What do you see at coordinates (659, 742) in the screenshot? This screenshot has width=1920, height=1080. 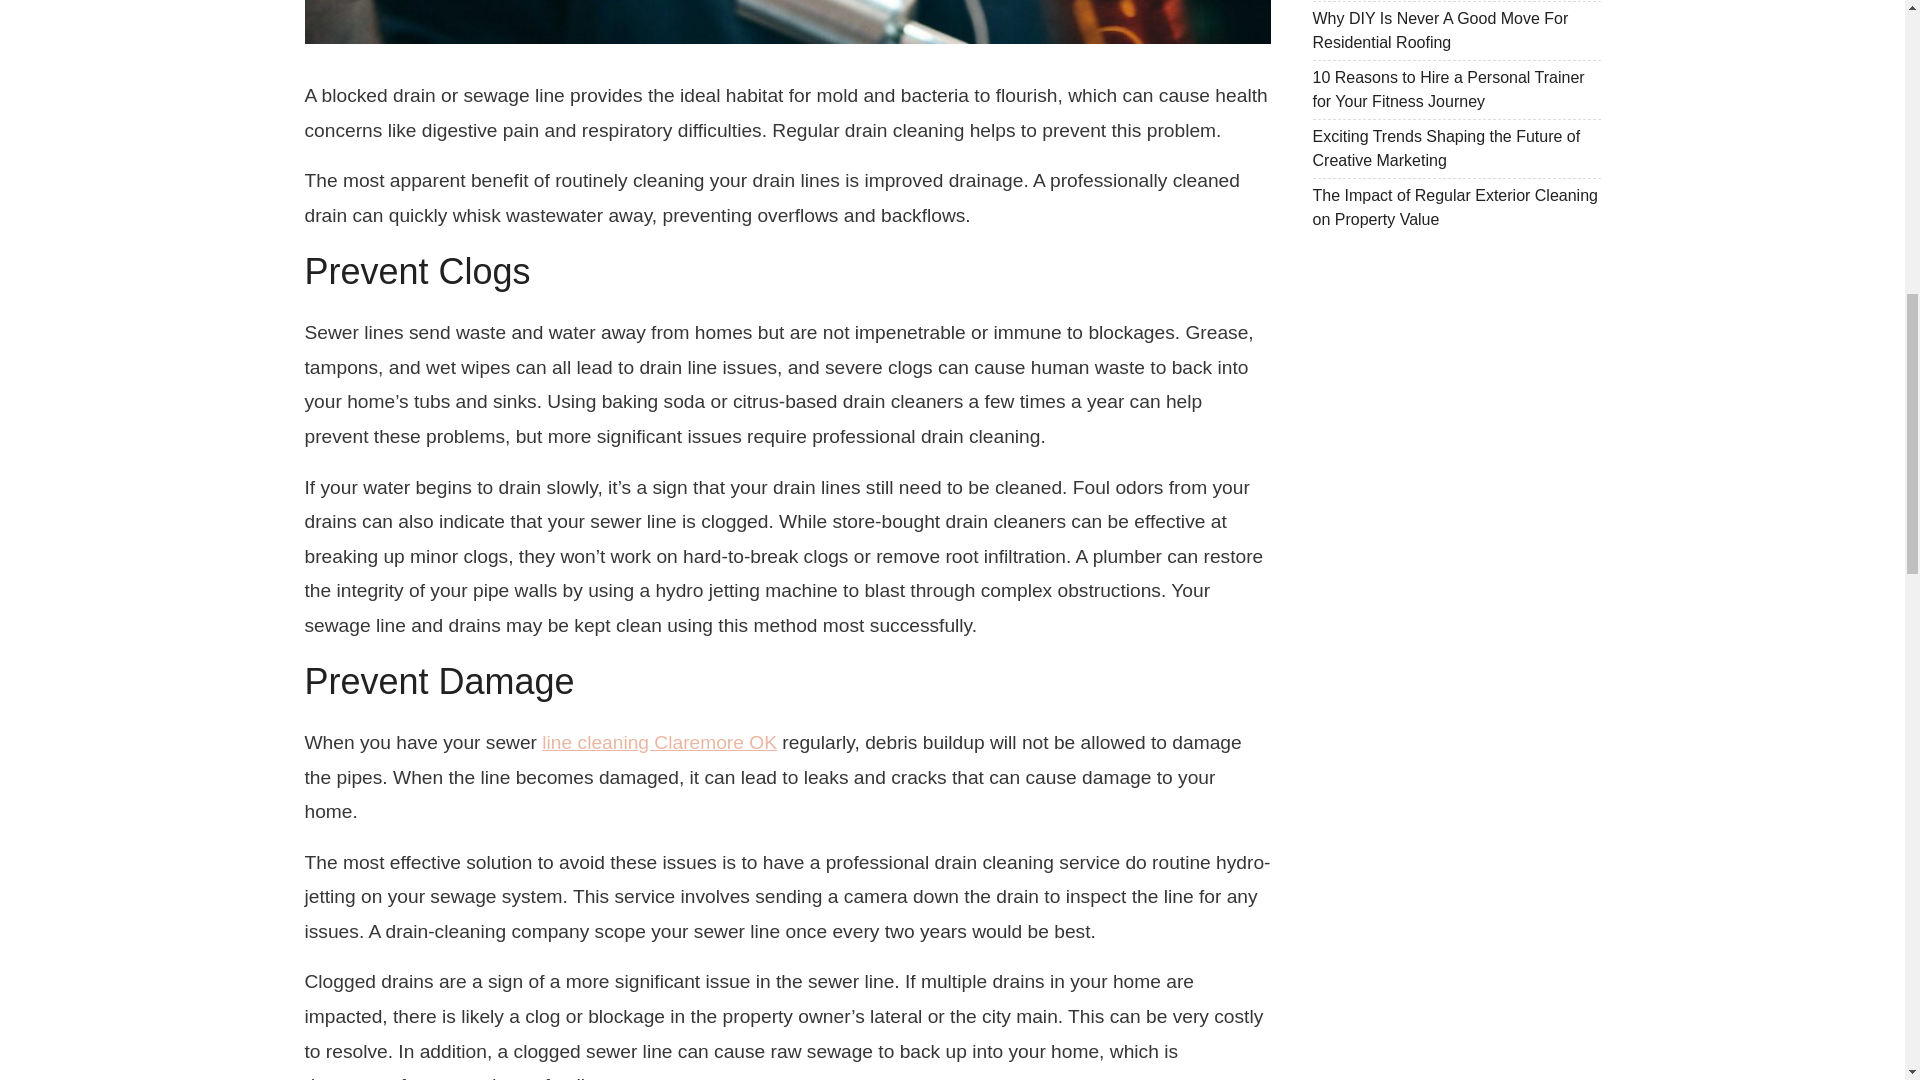 I see `line cleaning Claremore OK` at bounding box center [659, 742].